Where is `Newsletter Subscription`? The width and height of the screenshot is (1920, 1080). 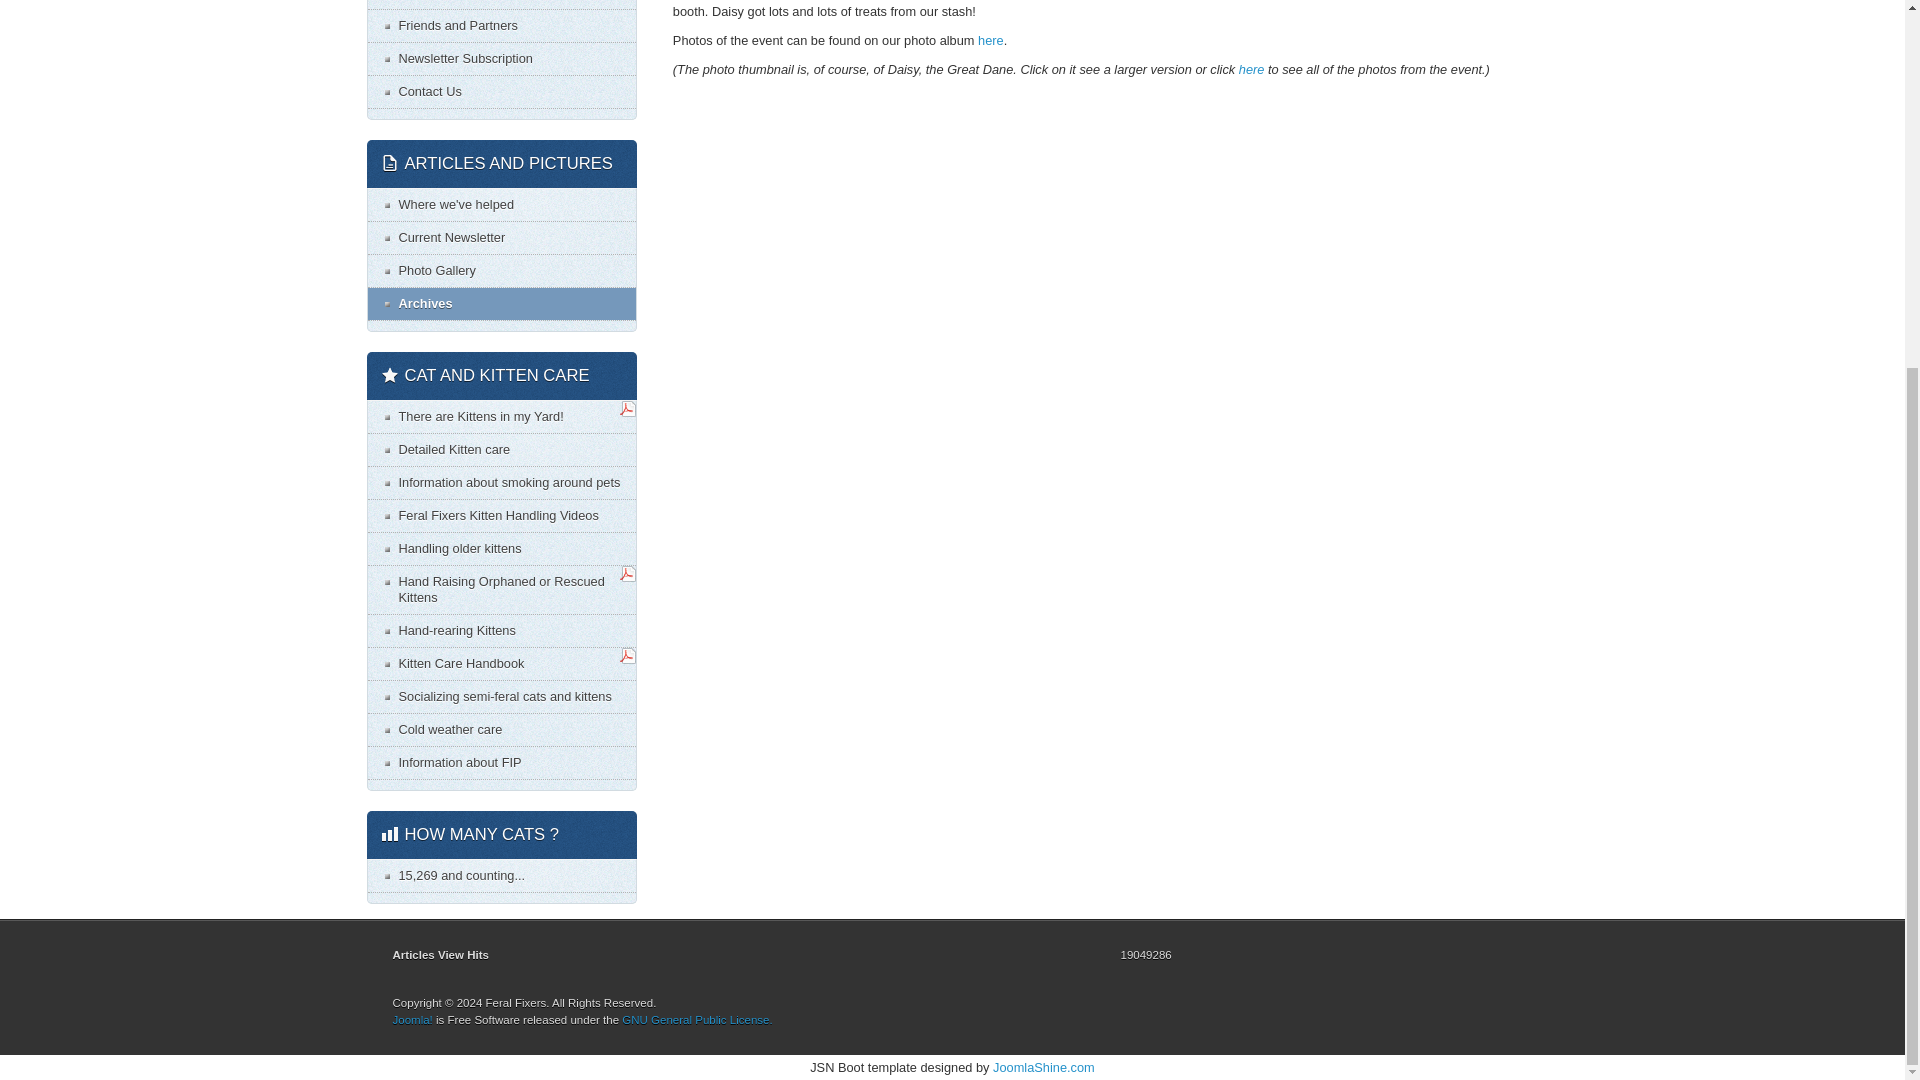 Newsletter Subscription is located at coordinates (502, 58).